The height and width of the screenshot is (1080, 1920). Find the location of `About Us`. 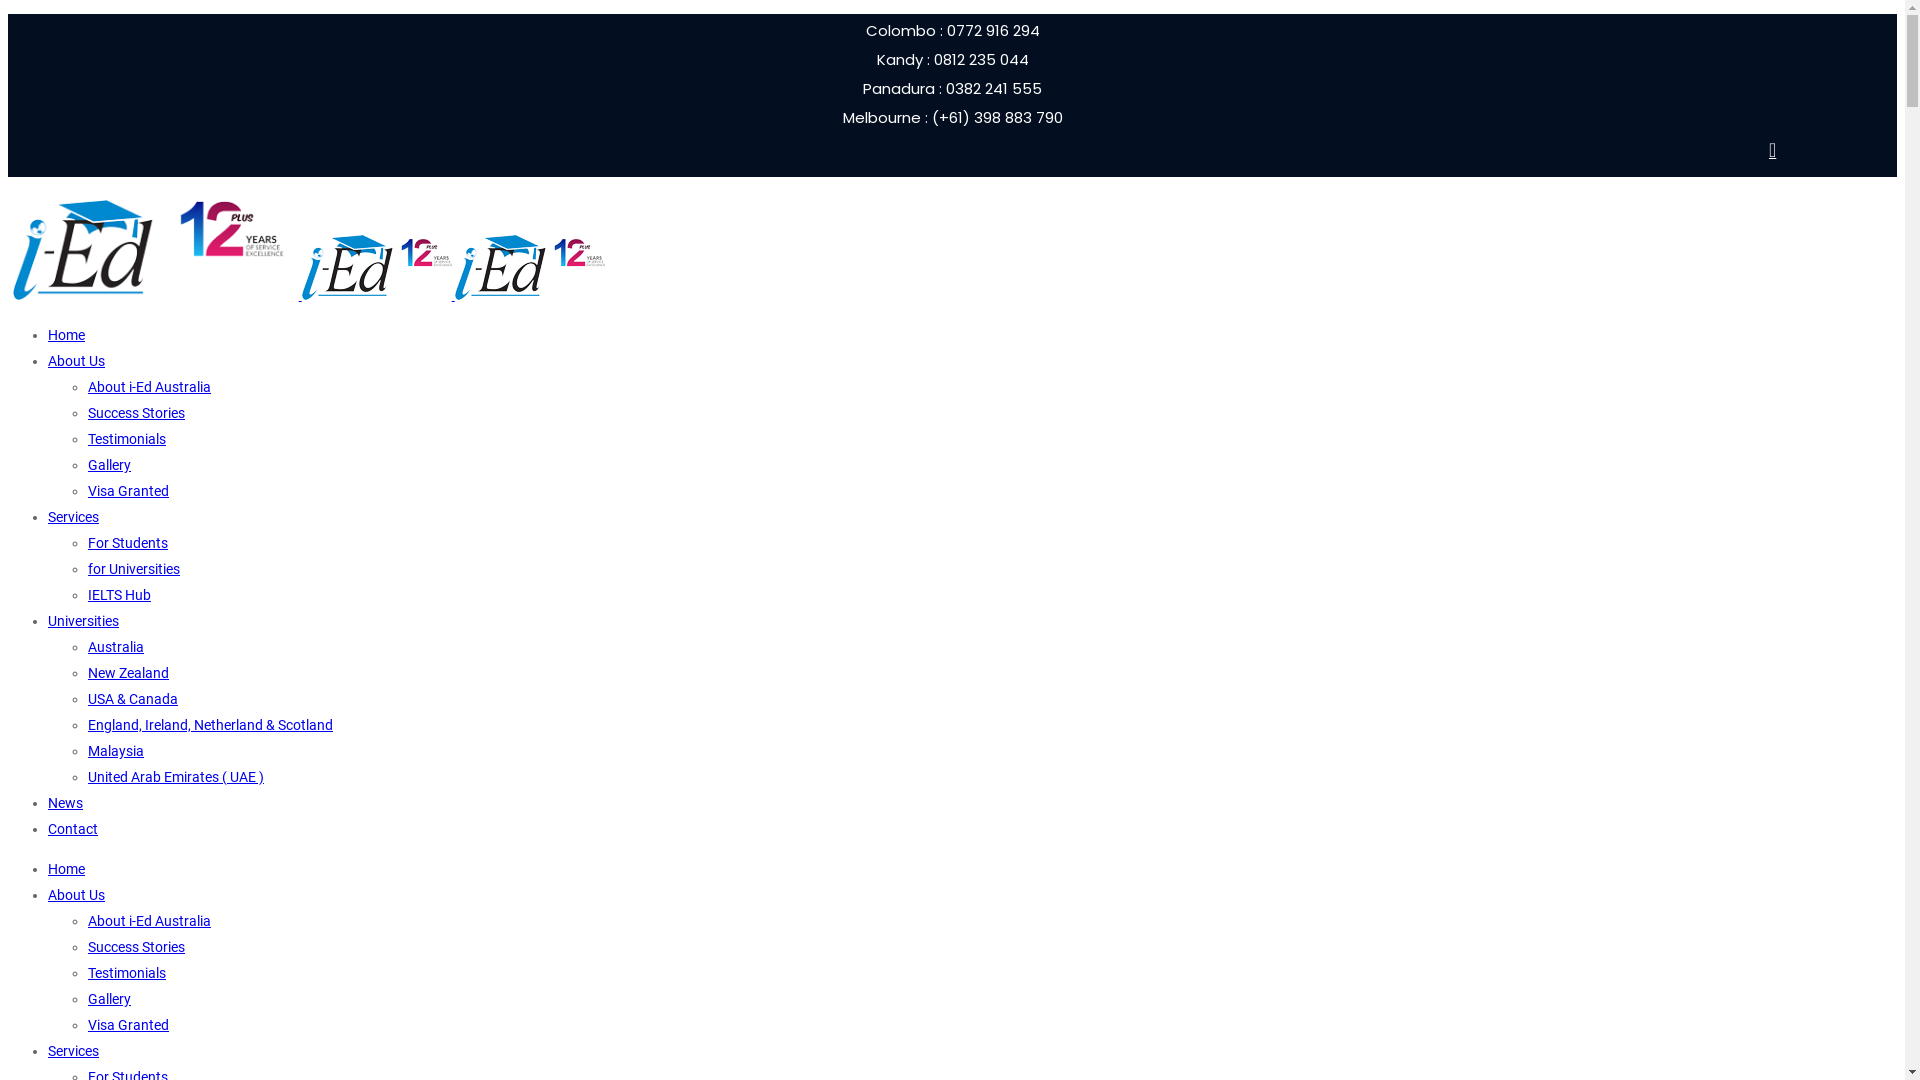

About Us is located at coordinates (76, 895).